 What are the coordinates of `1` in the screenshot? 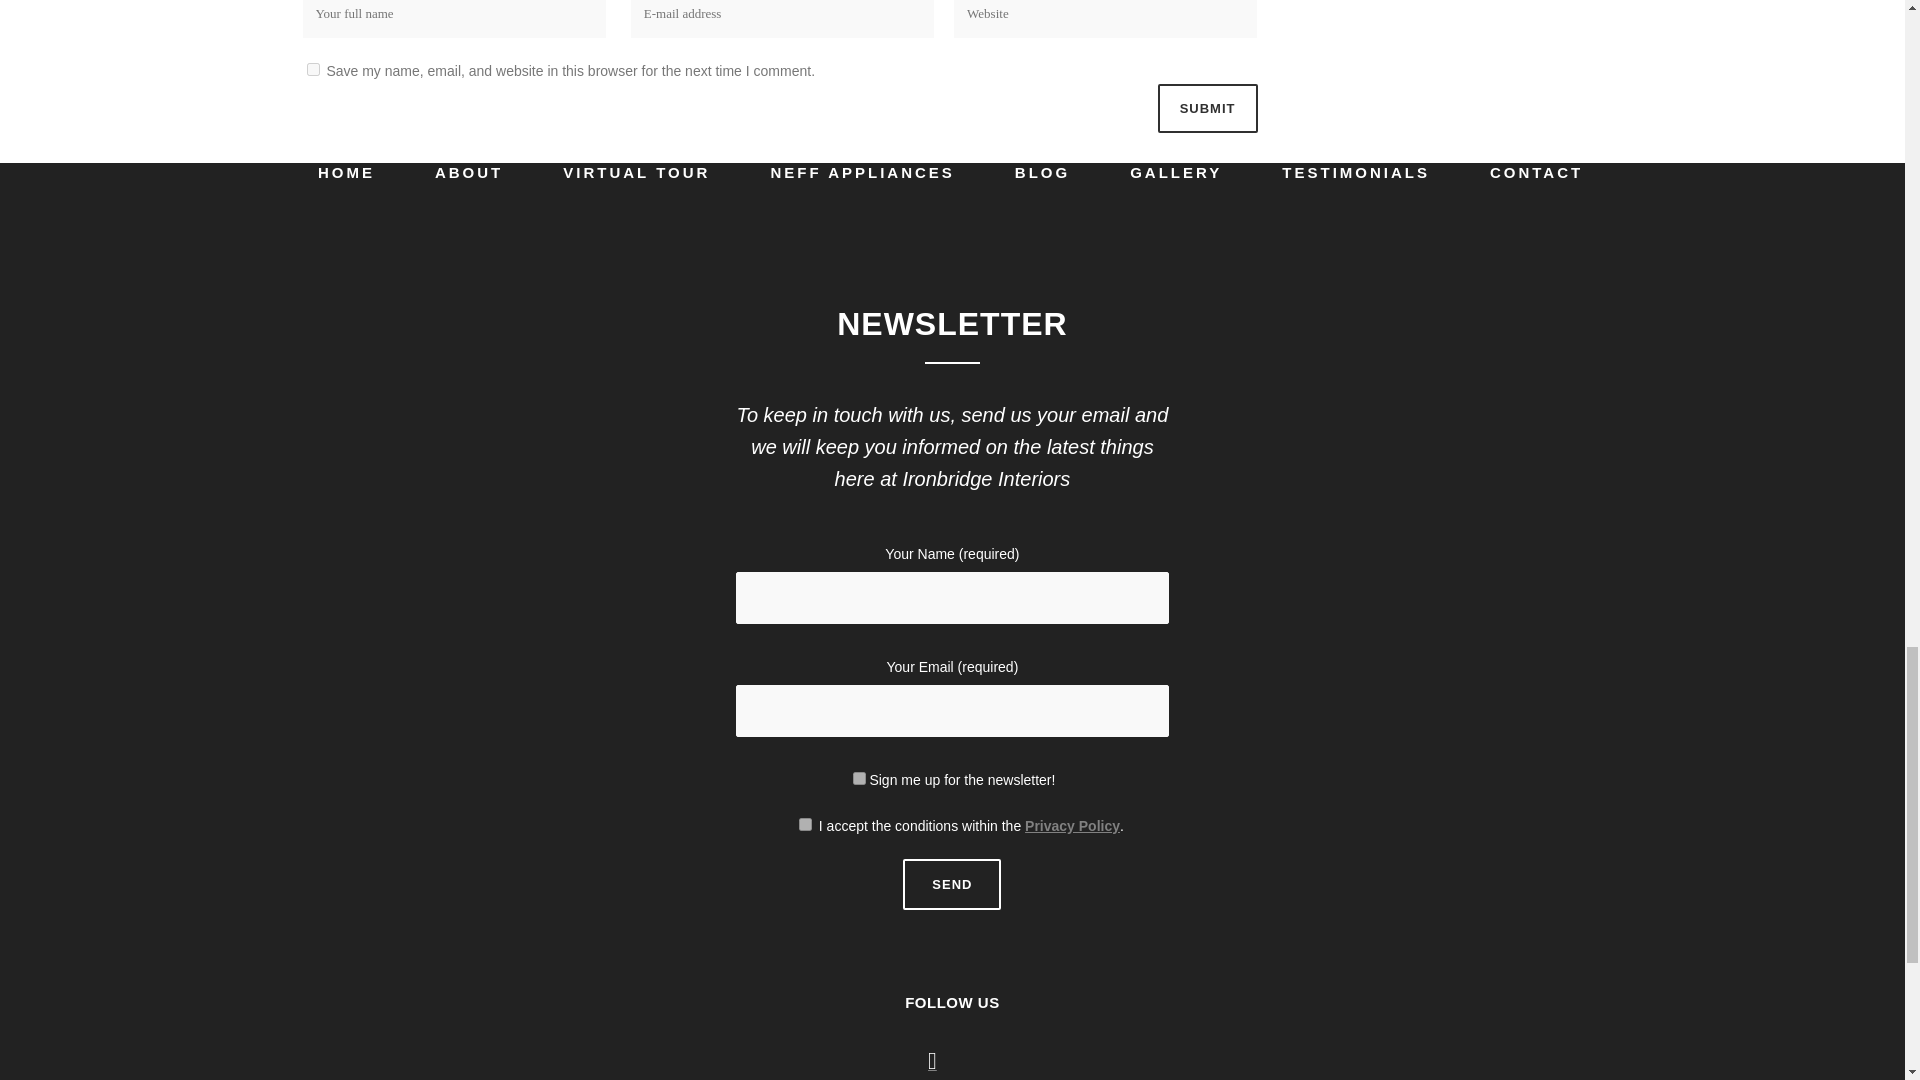 It's located at (805, 824).